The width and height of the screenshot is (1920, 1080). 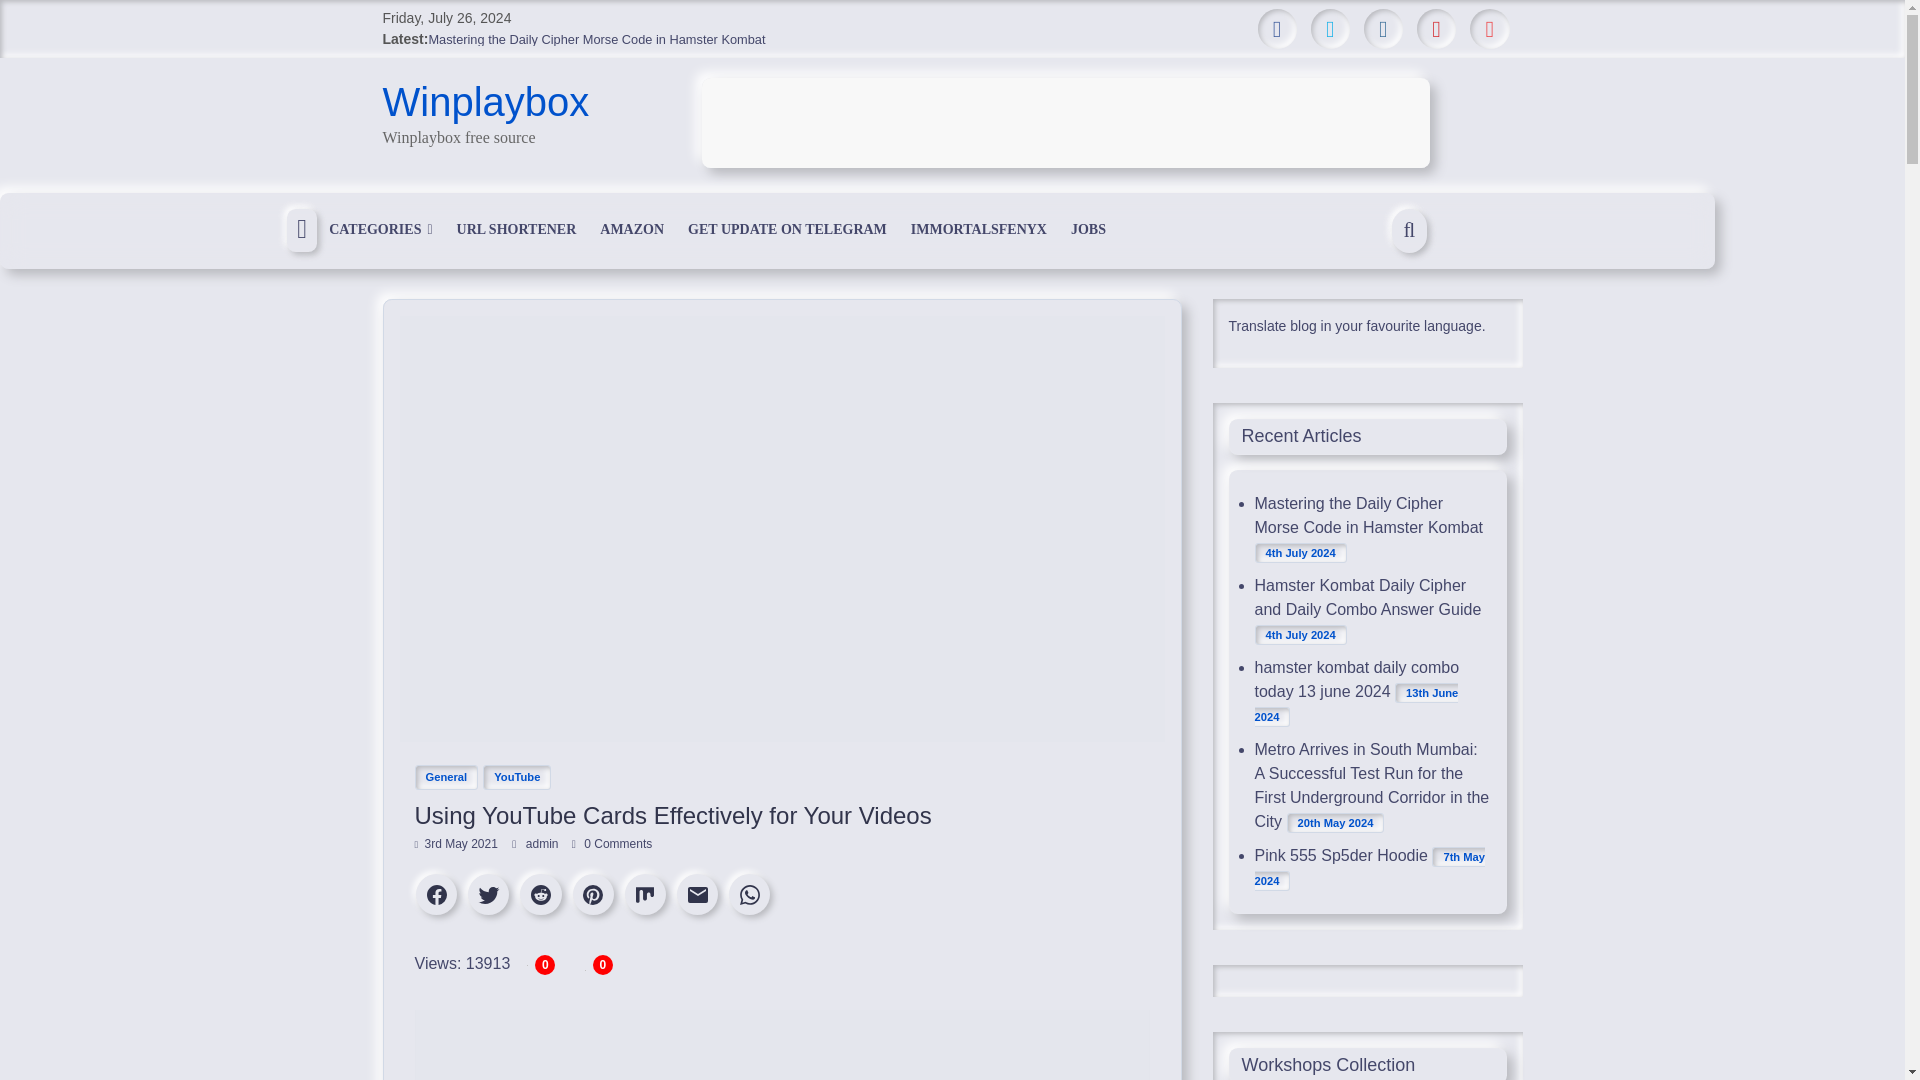 What do you see at coordinates (786, 230) in the screenshot?
I see `GET UPDATE ON TELEGRAM` at bounding box center [786, 230].